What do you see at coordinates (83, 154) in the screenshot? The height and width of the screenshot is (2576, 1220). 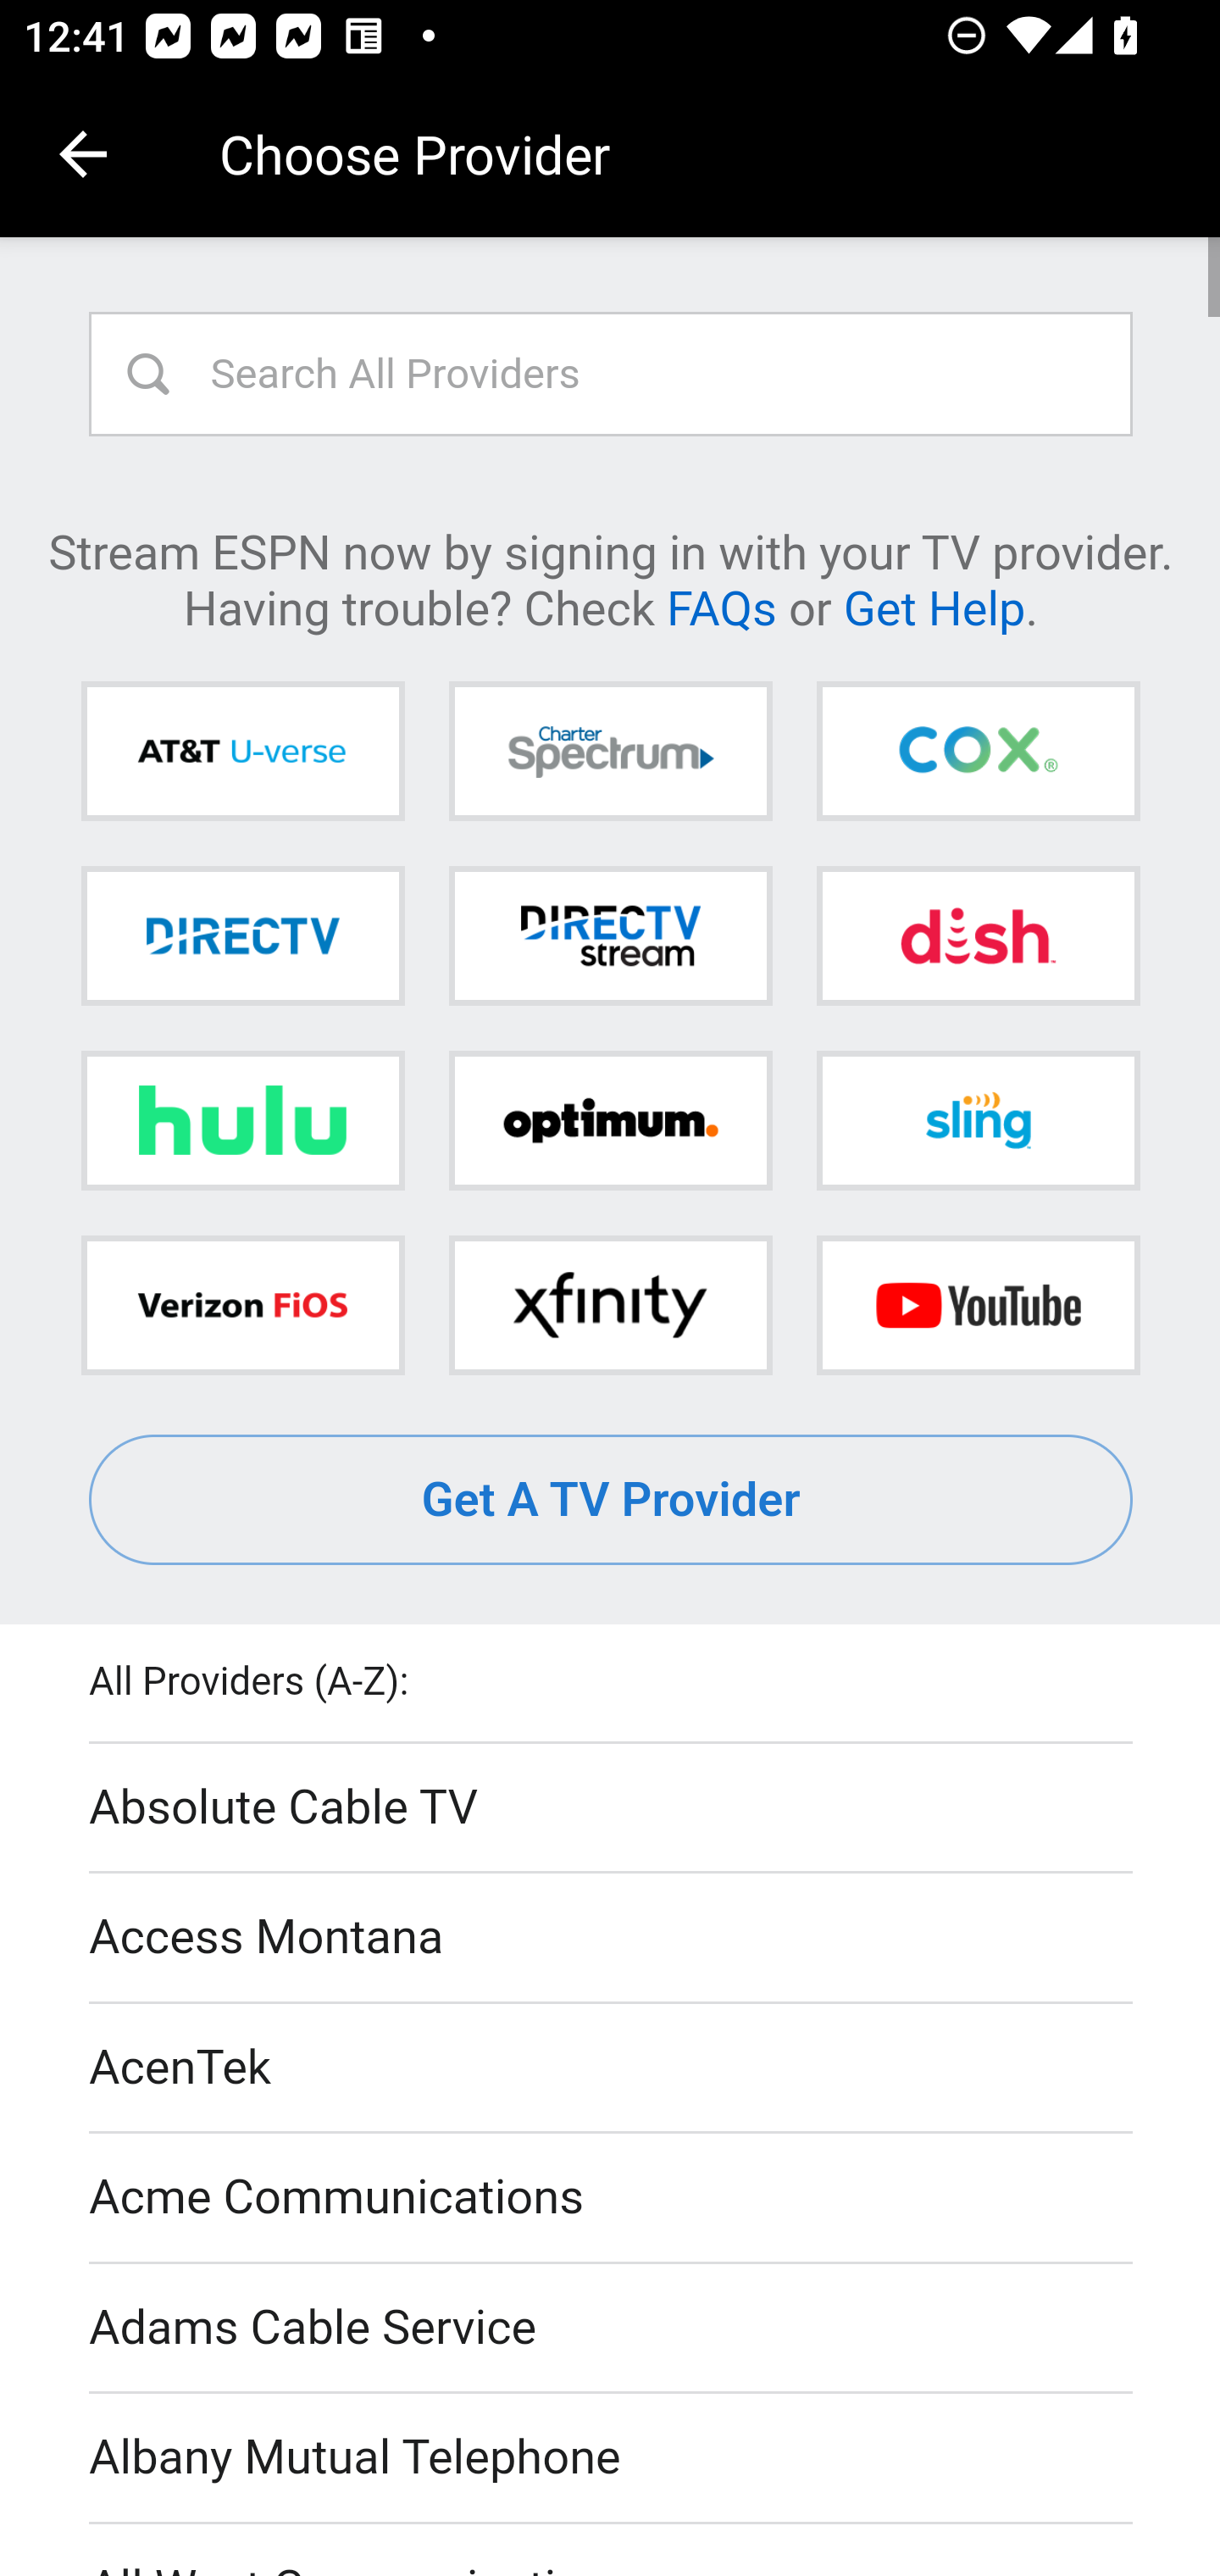 I see `Navigate up` at bounding box center [83, 154].